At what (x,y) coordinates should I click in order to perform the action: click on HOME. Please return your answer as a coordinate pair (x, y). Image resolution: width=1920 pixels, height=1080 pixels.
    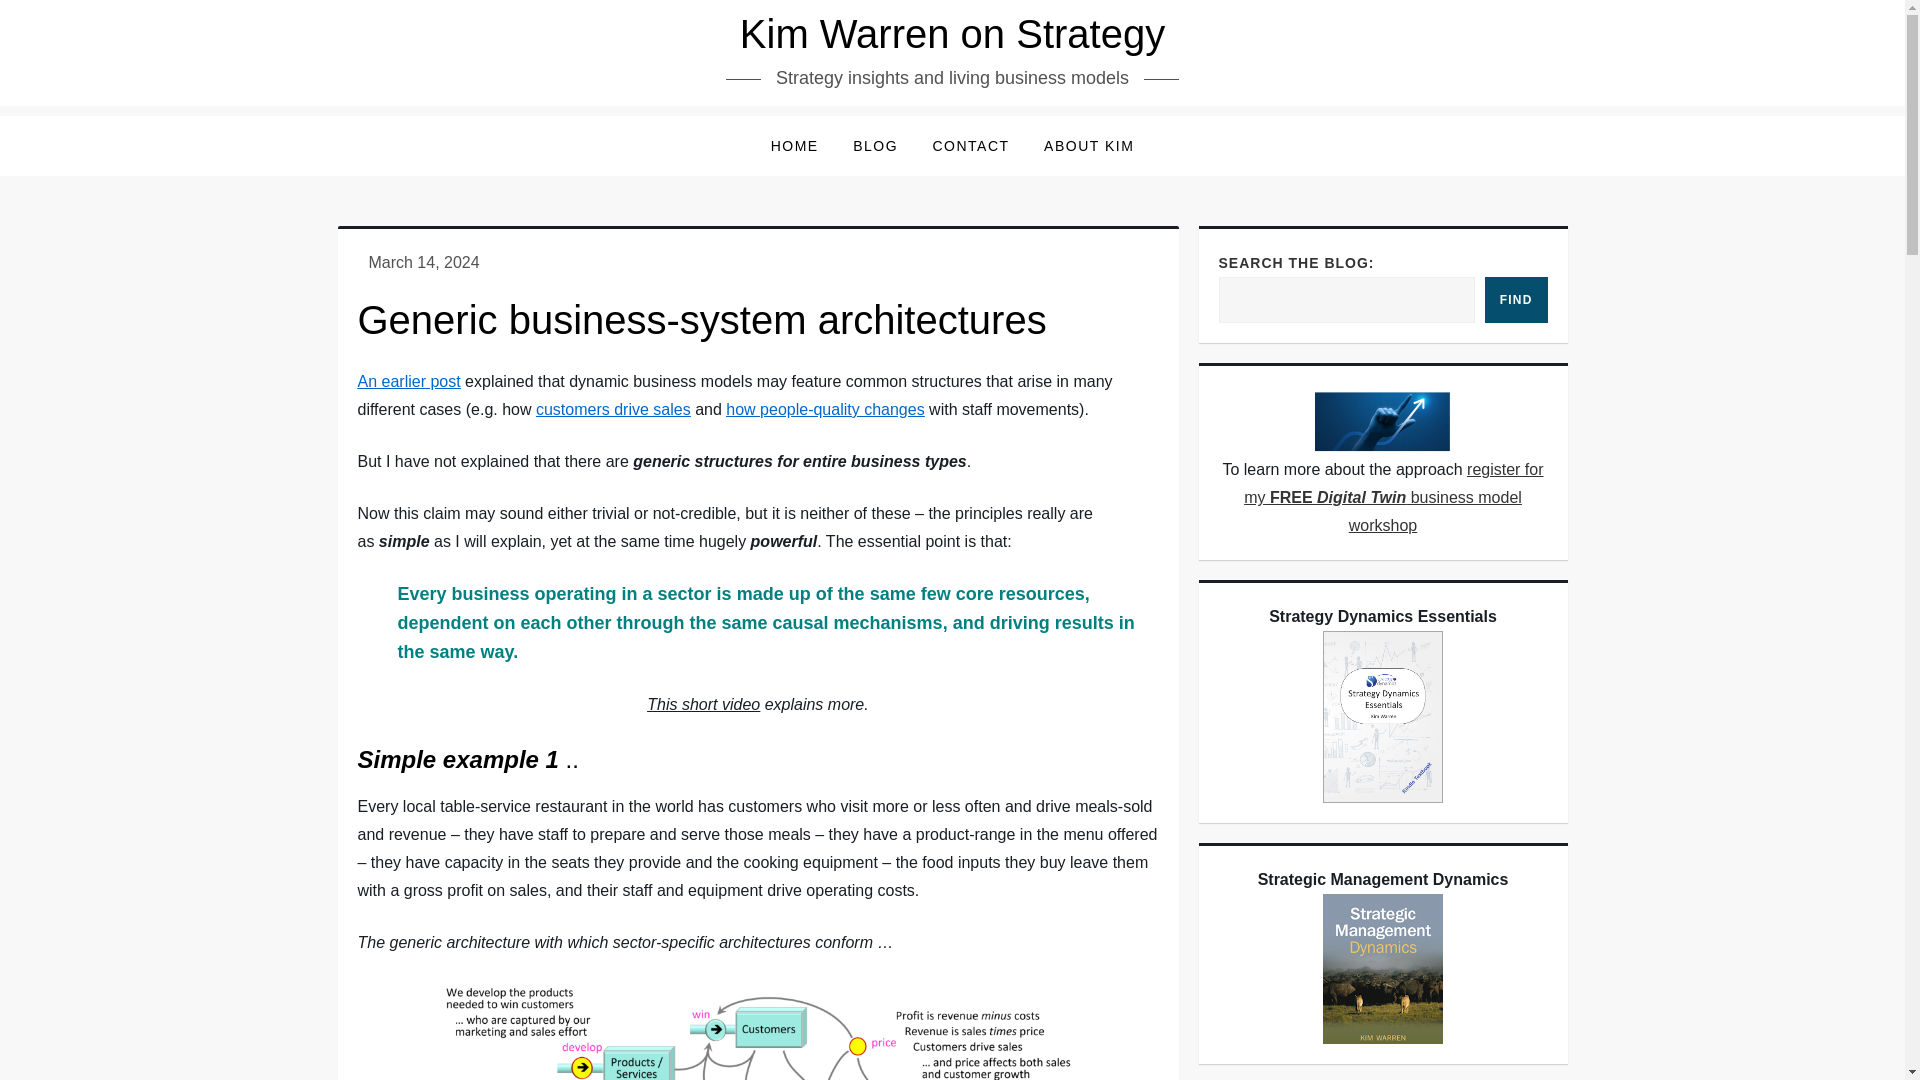
    Looking at the image, I should click on (794, 146).